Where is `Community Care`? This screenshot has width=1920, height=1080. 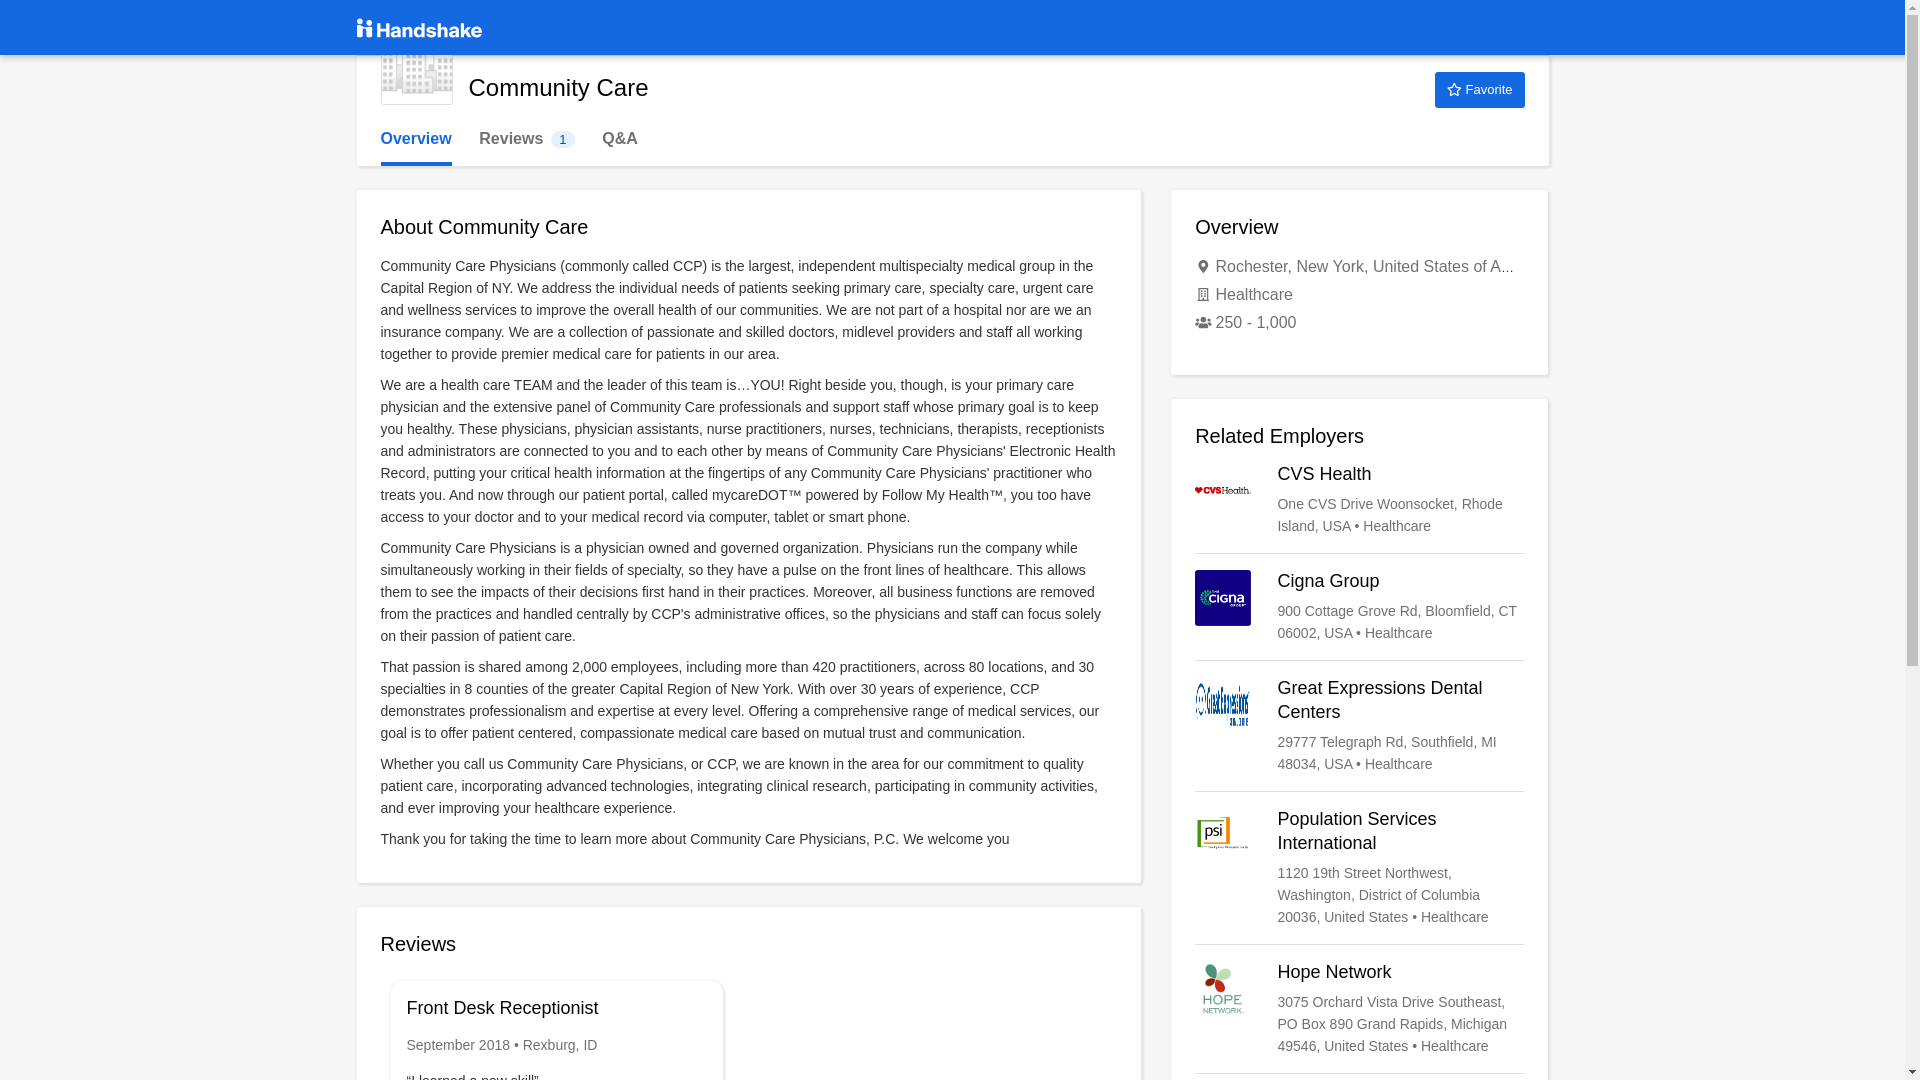
Community Care is located at coordinates (416, 68).